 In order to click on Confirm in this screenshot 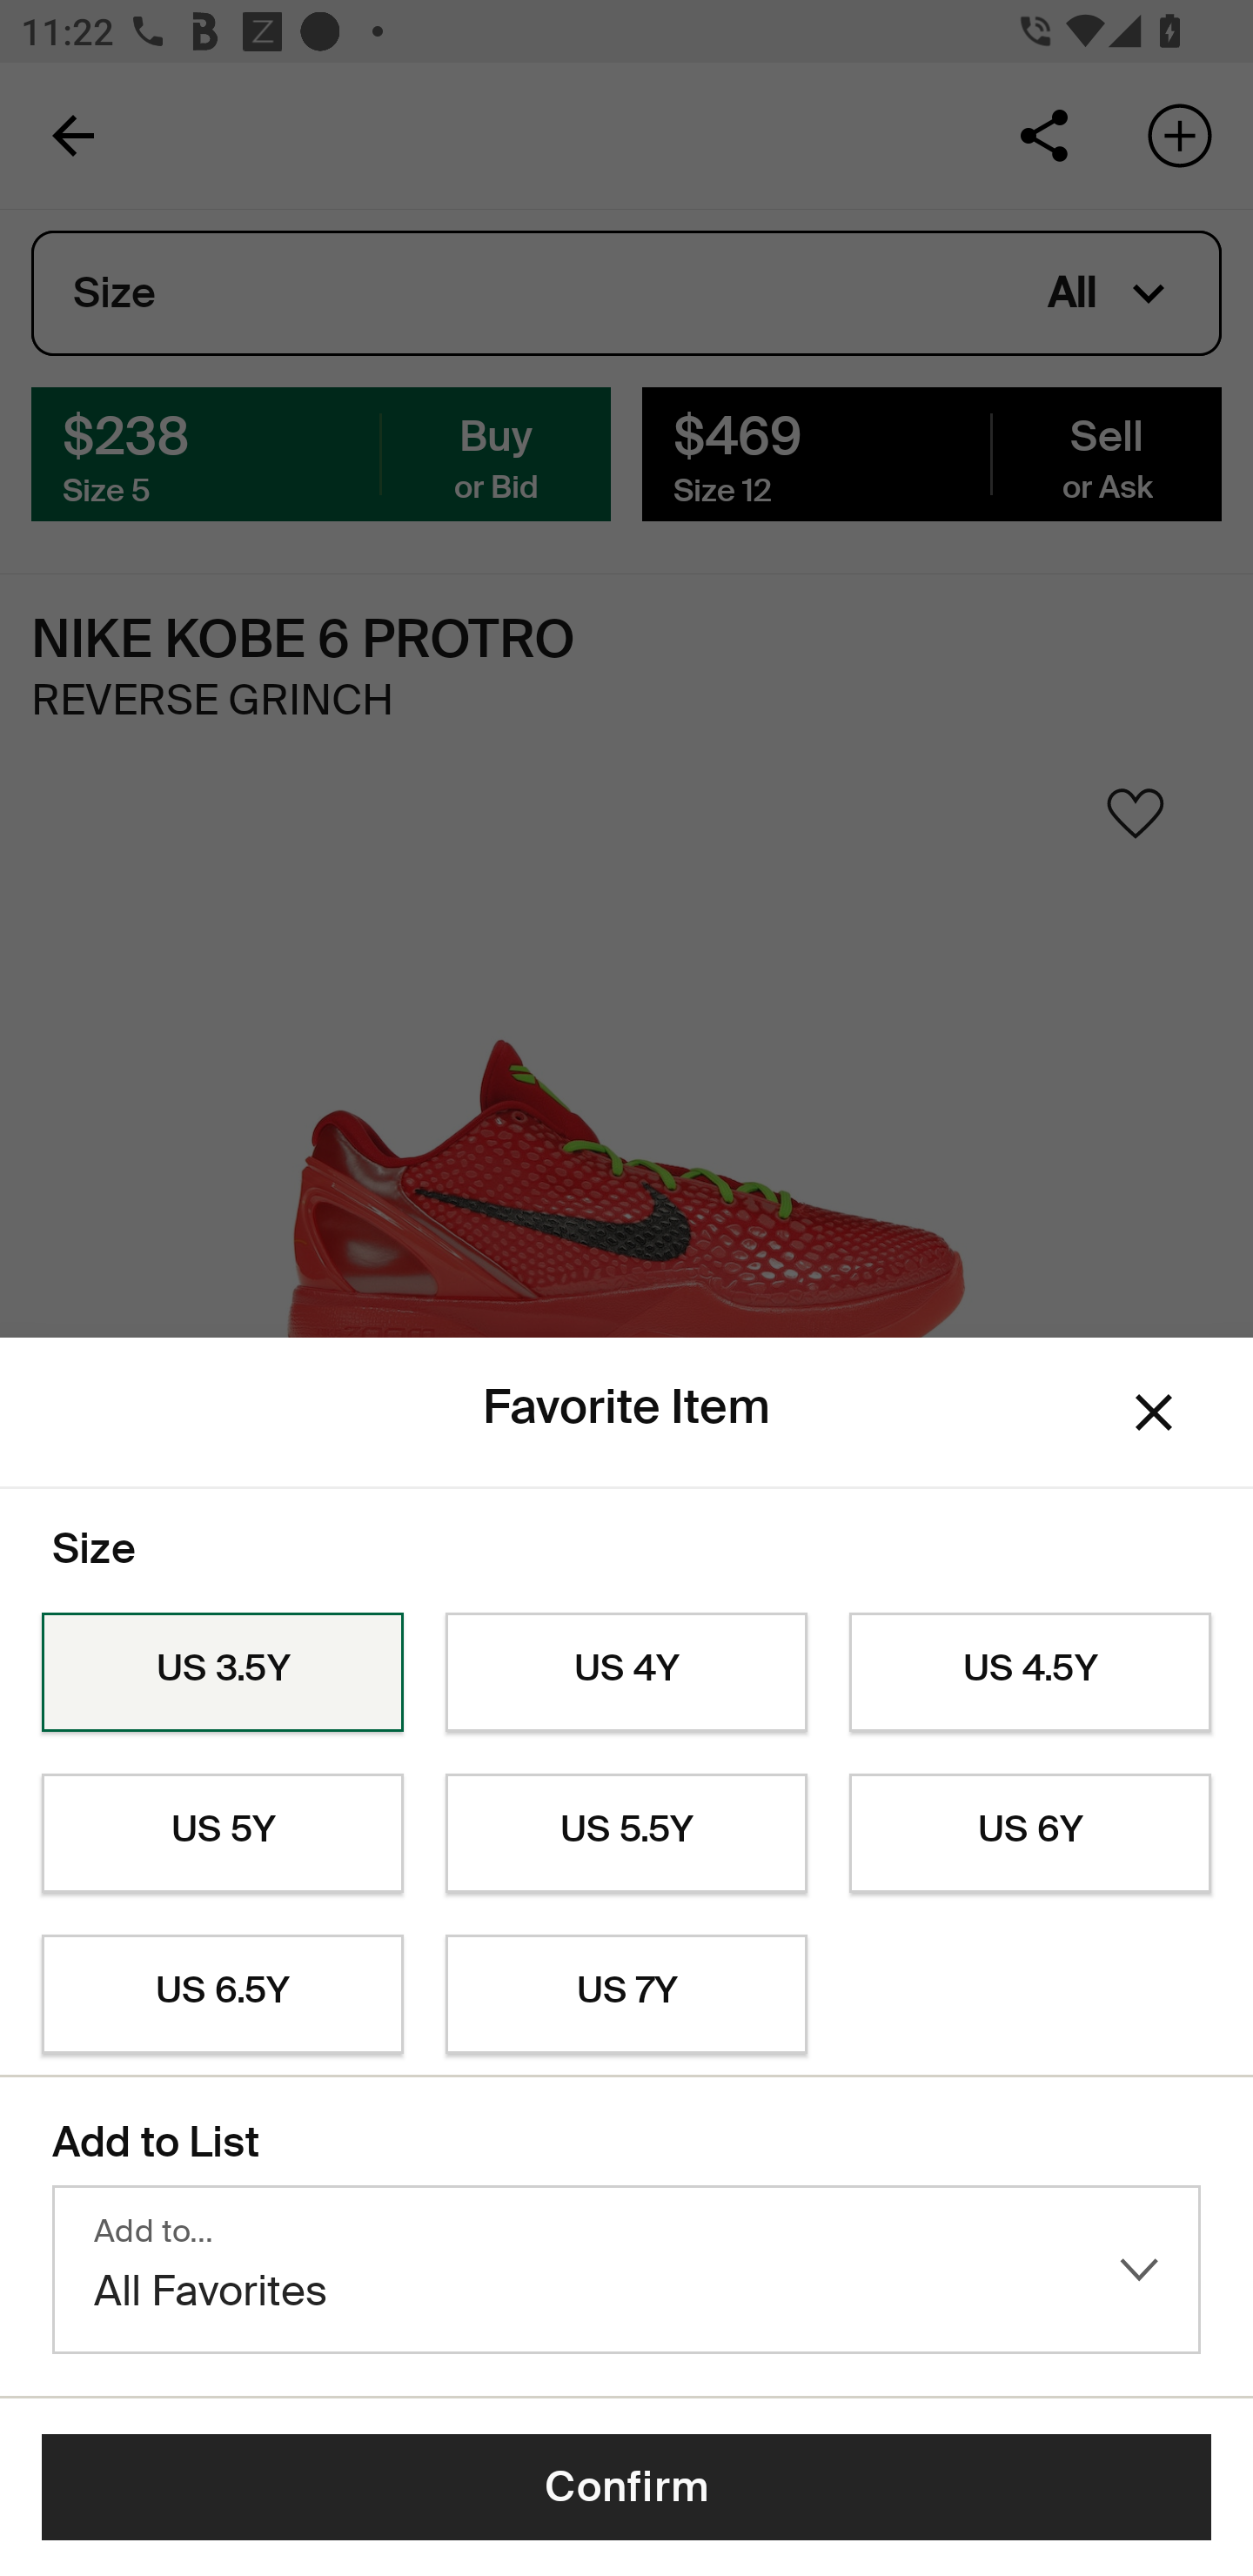, I will do `click(626, 2487)`.